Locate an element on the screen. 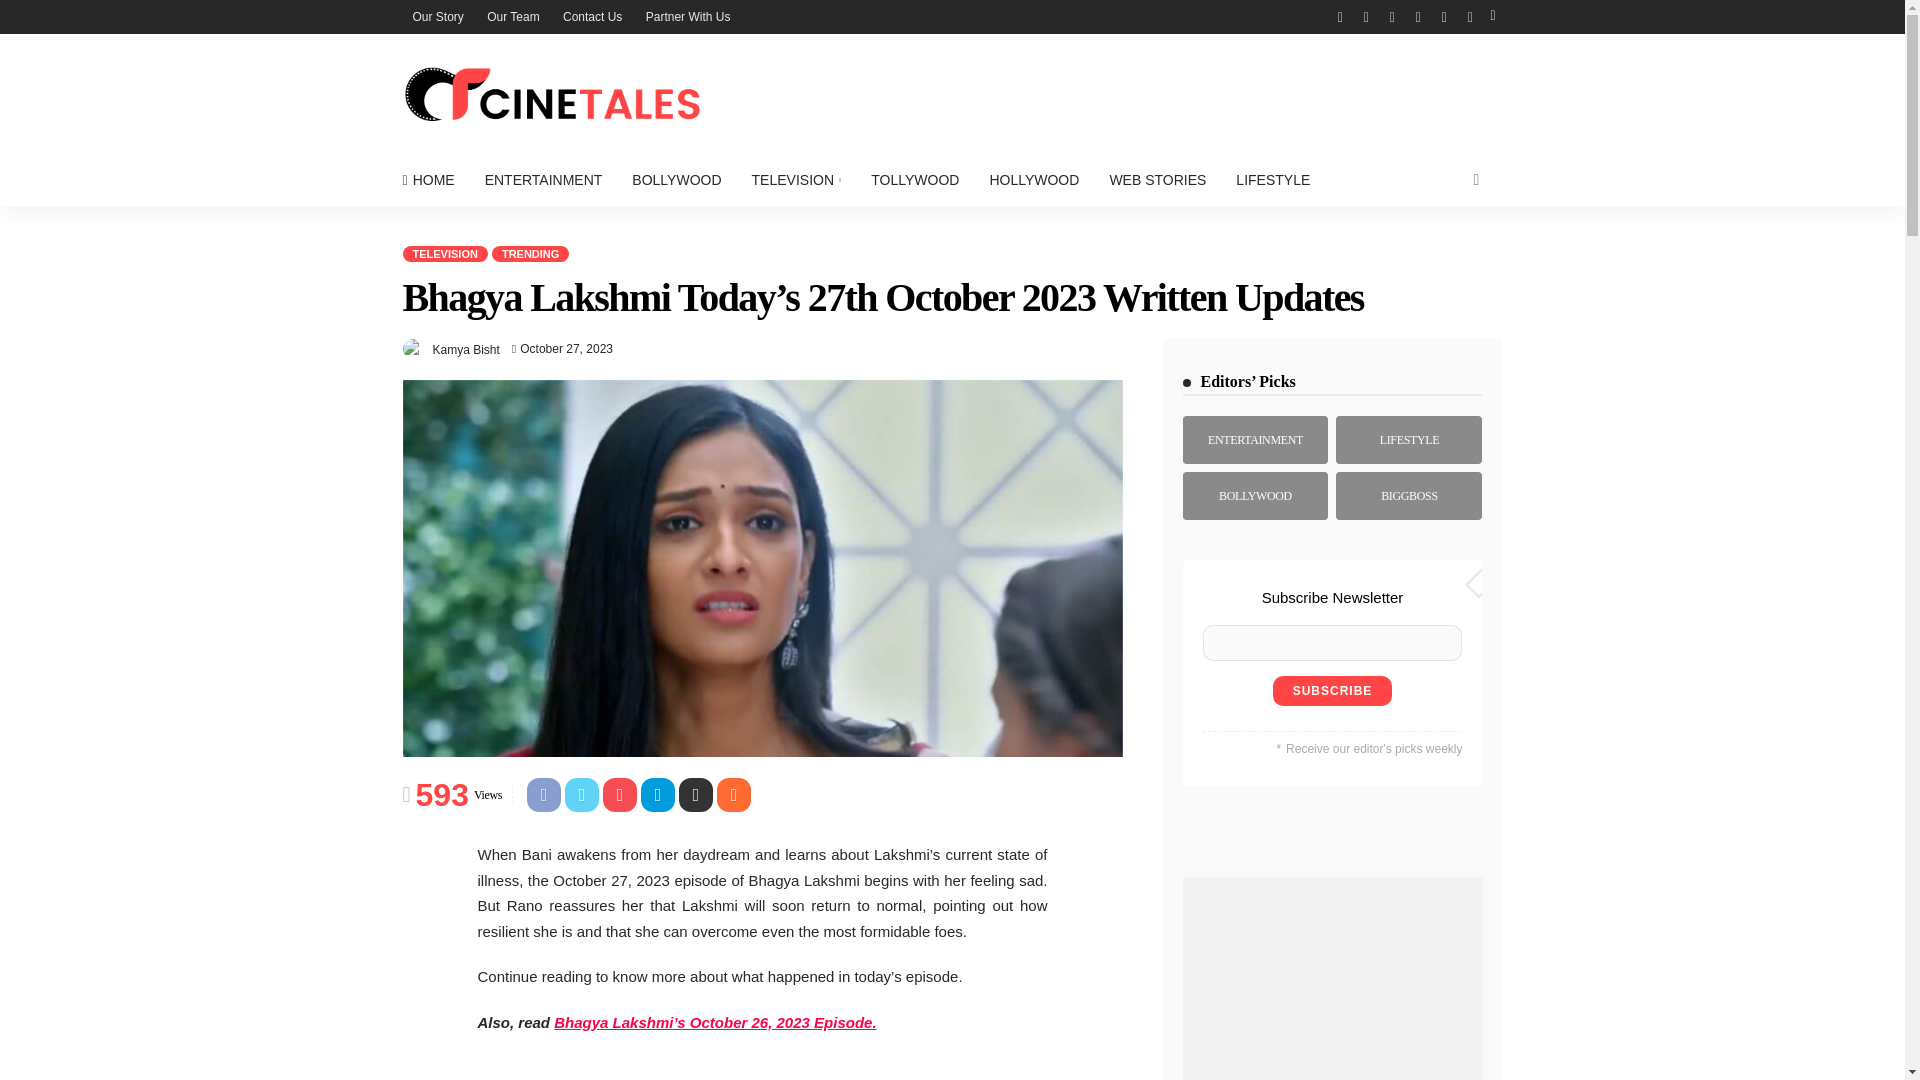 The height and width of the screenshot is (1080, 1920). Our Team is located at coordinates (512, 16).